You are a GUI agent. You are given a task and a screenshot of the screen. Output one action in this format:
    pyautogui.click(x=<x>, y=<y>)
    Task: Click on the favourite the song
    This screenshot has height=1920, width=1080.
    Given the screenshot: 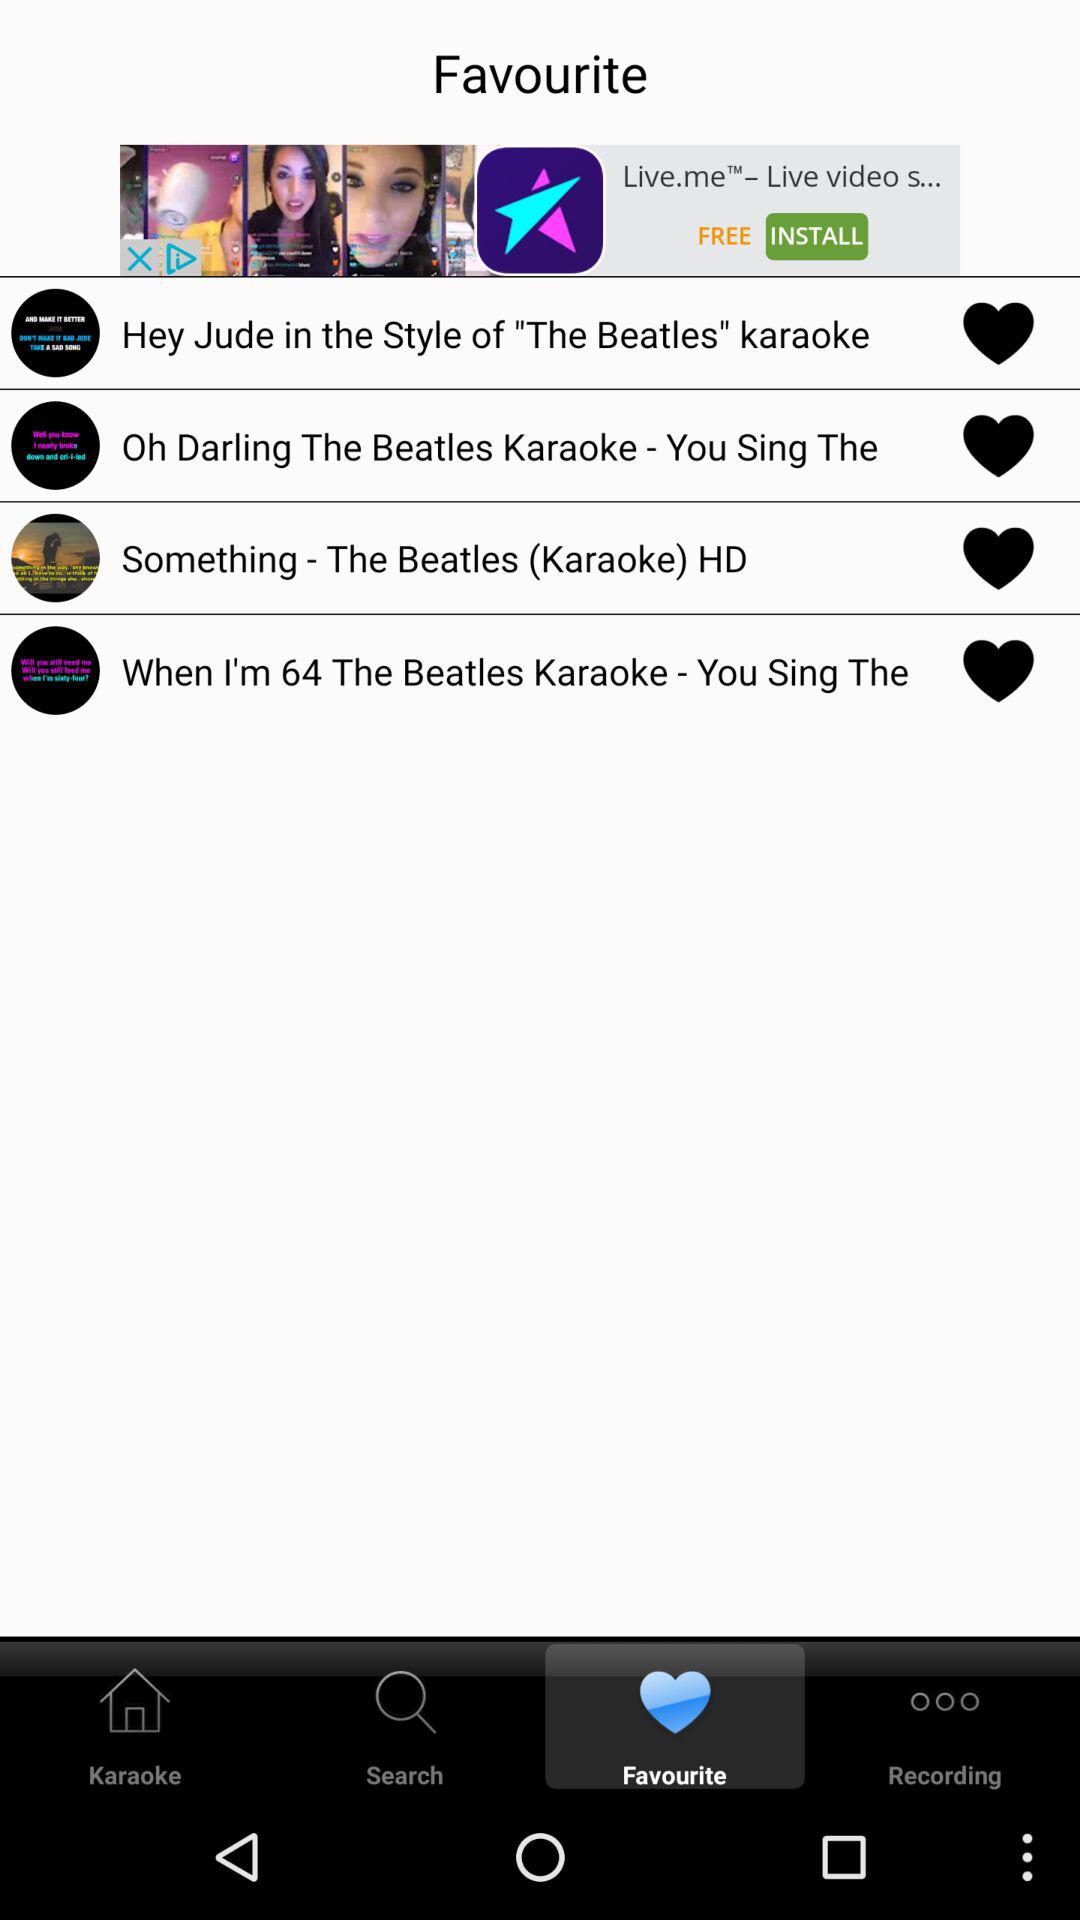 What is the action you would take?
    pyautogui.click(x=998, y=332)
    